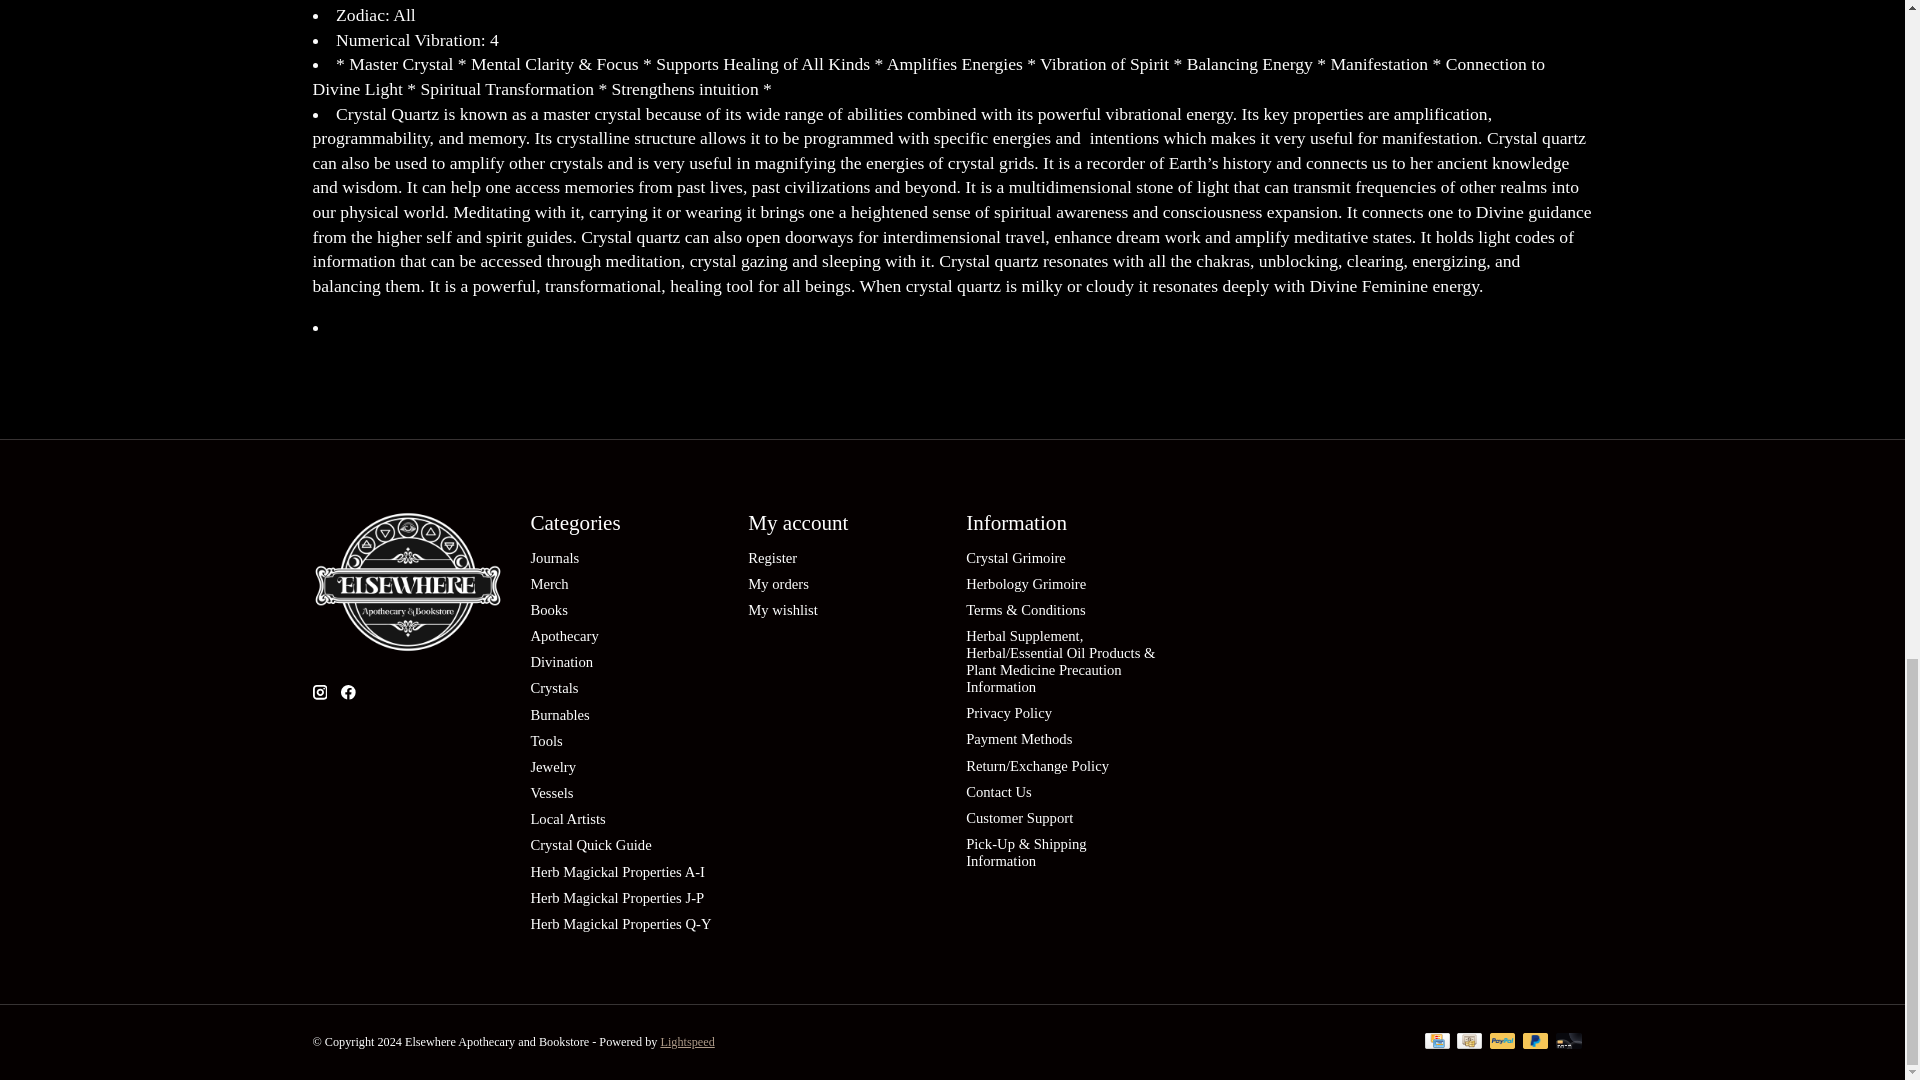 The height and width of the screenshot is (1080, 1920). I want to click on My wishlist, so click(782, 609).